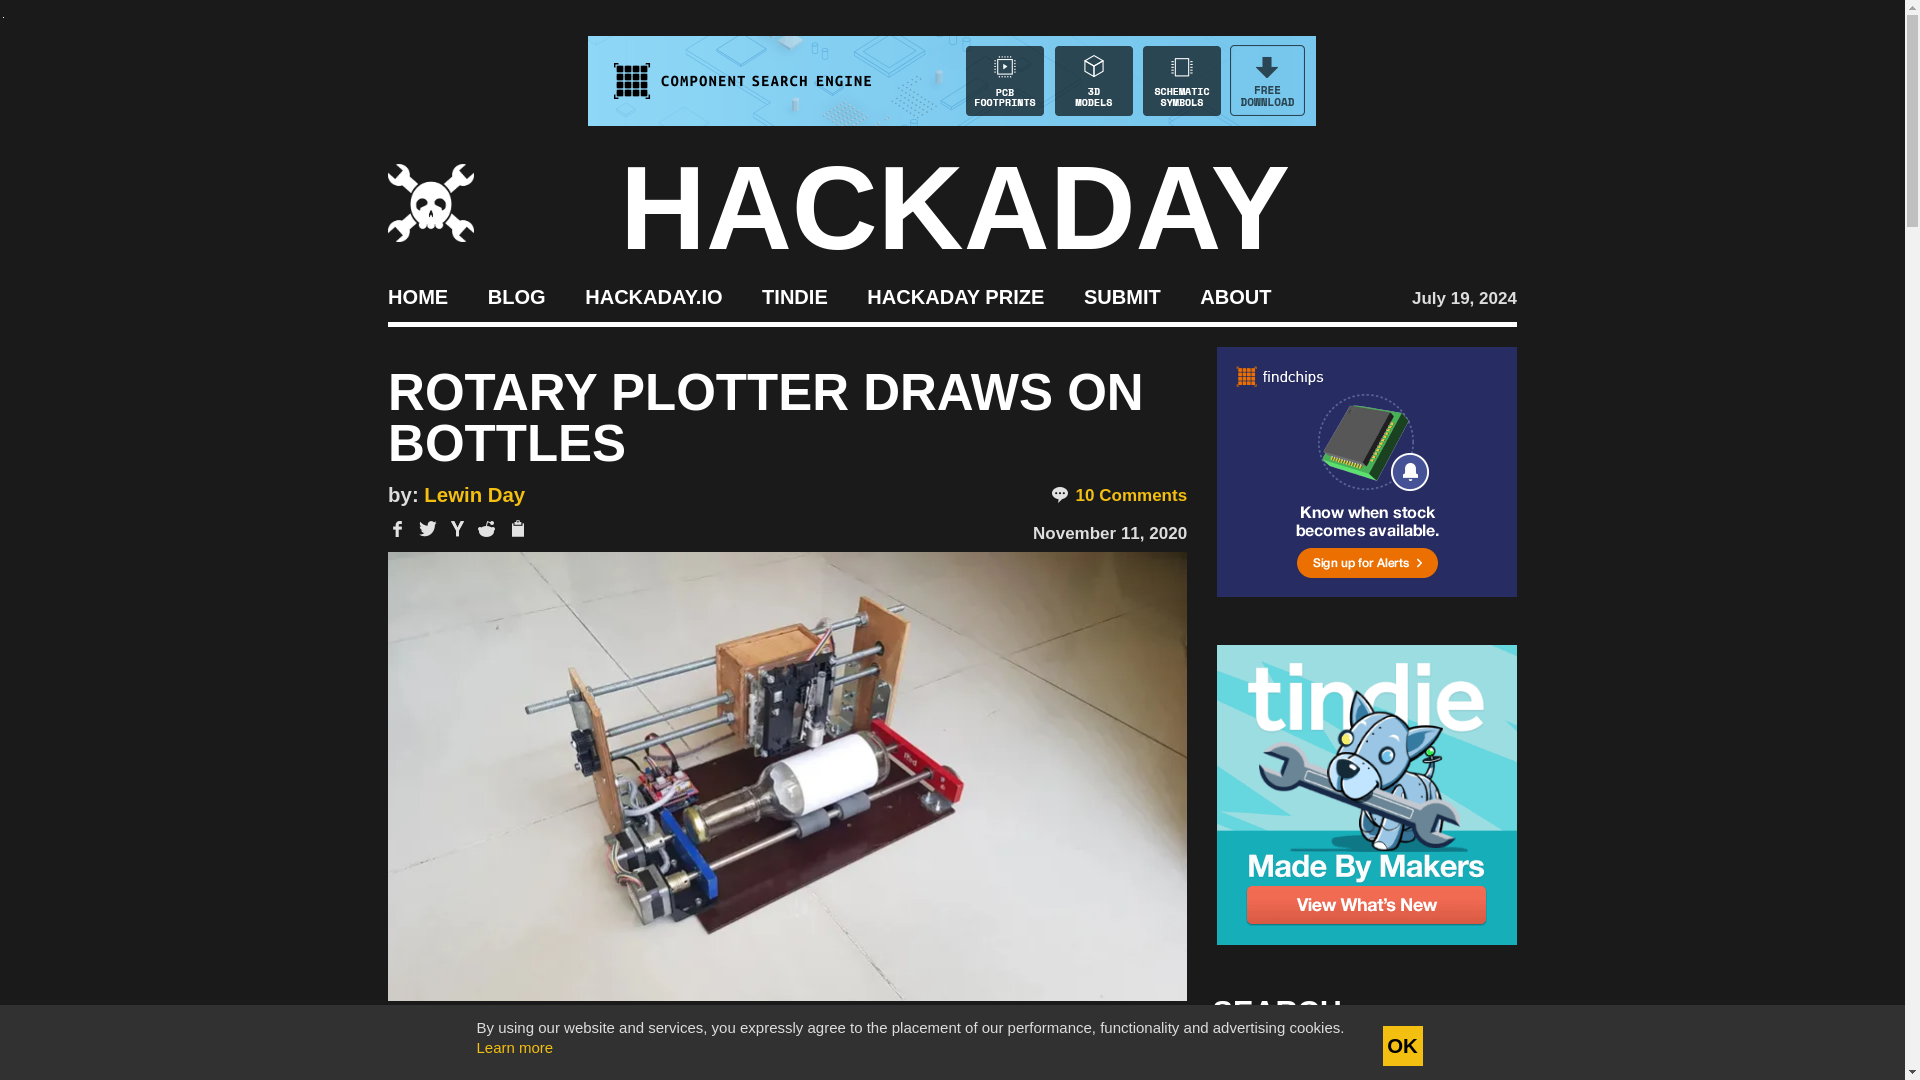 This screenshot has height=1080, width=1920. I want to click on HACKADAY PRIZE, so click(956, 296).